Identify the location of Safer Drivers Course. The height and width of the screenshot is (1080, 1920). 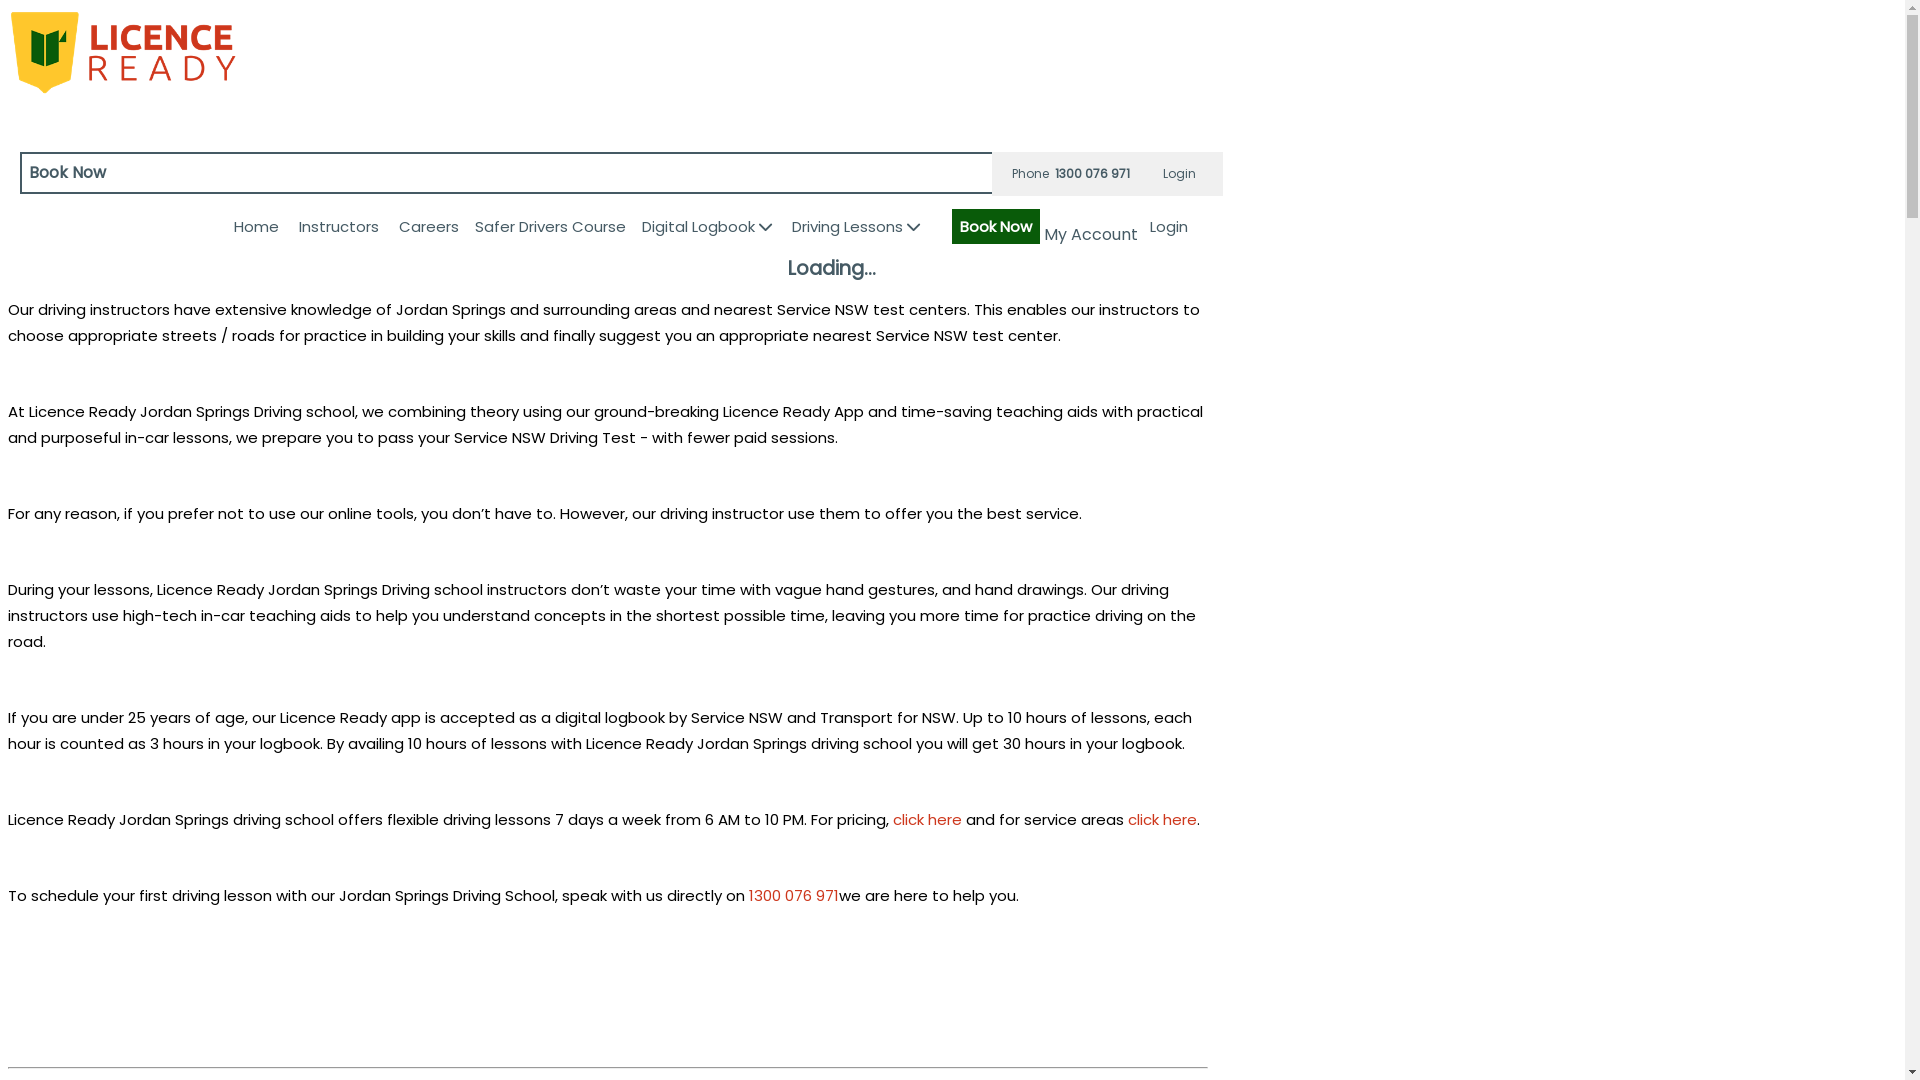
(550, 226).